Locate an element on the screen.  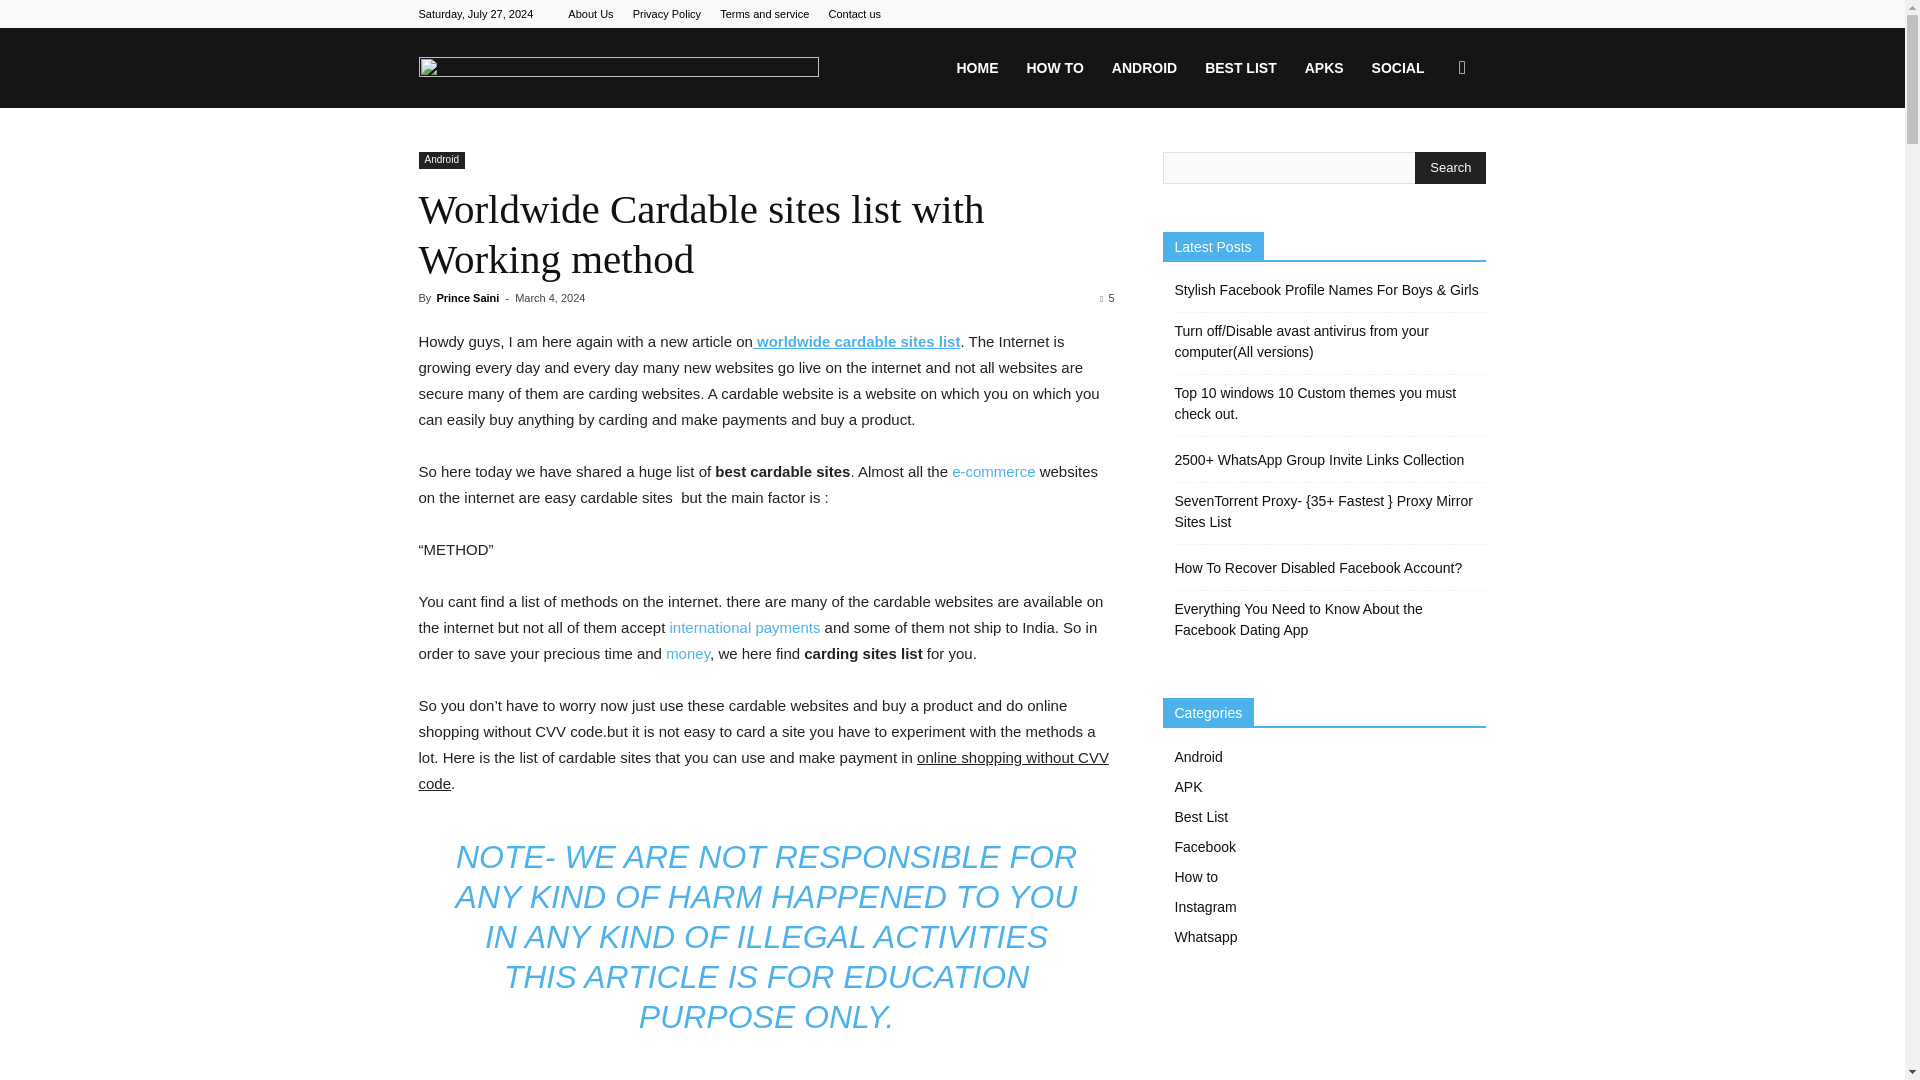
e-commerce is located at coordinates (993, 471).